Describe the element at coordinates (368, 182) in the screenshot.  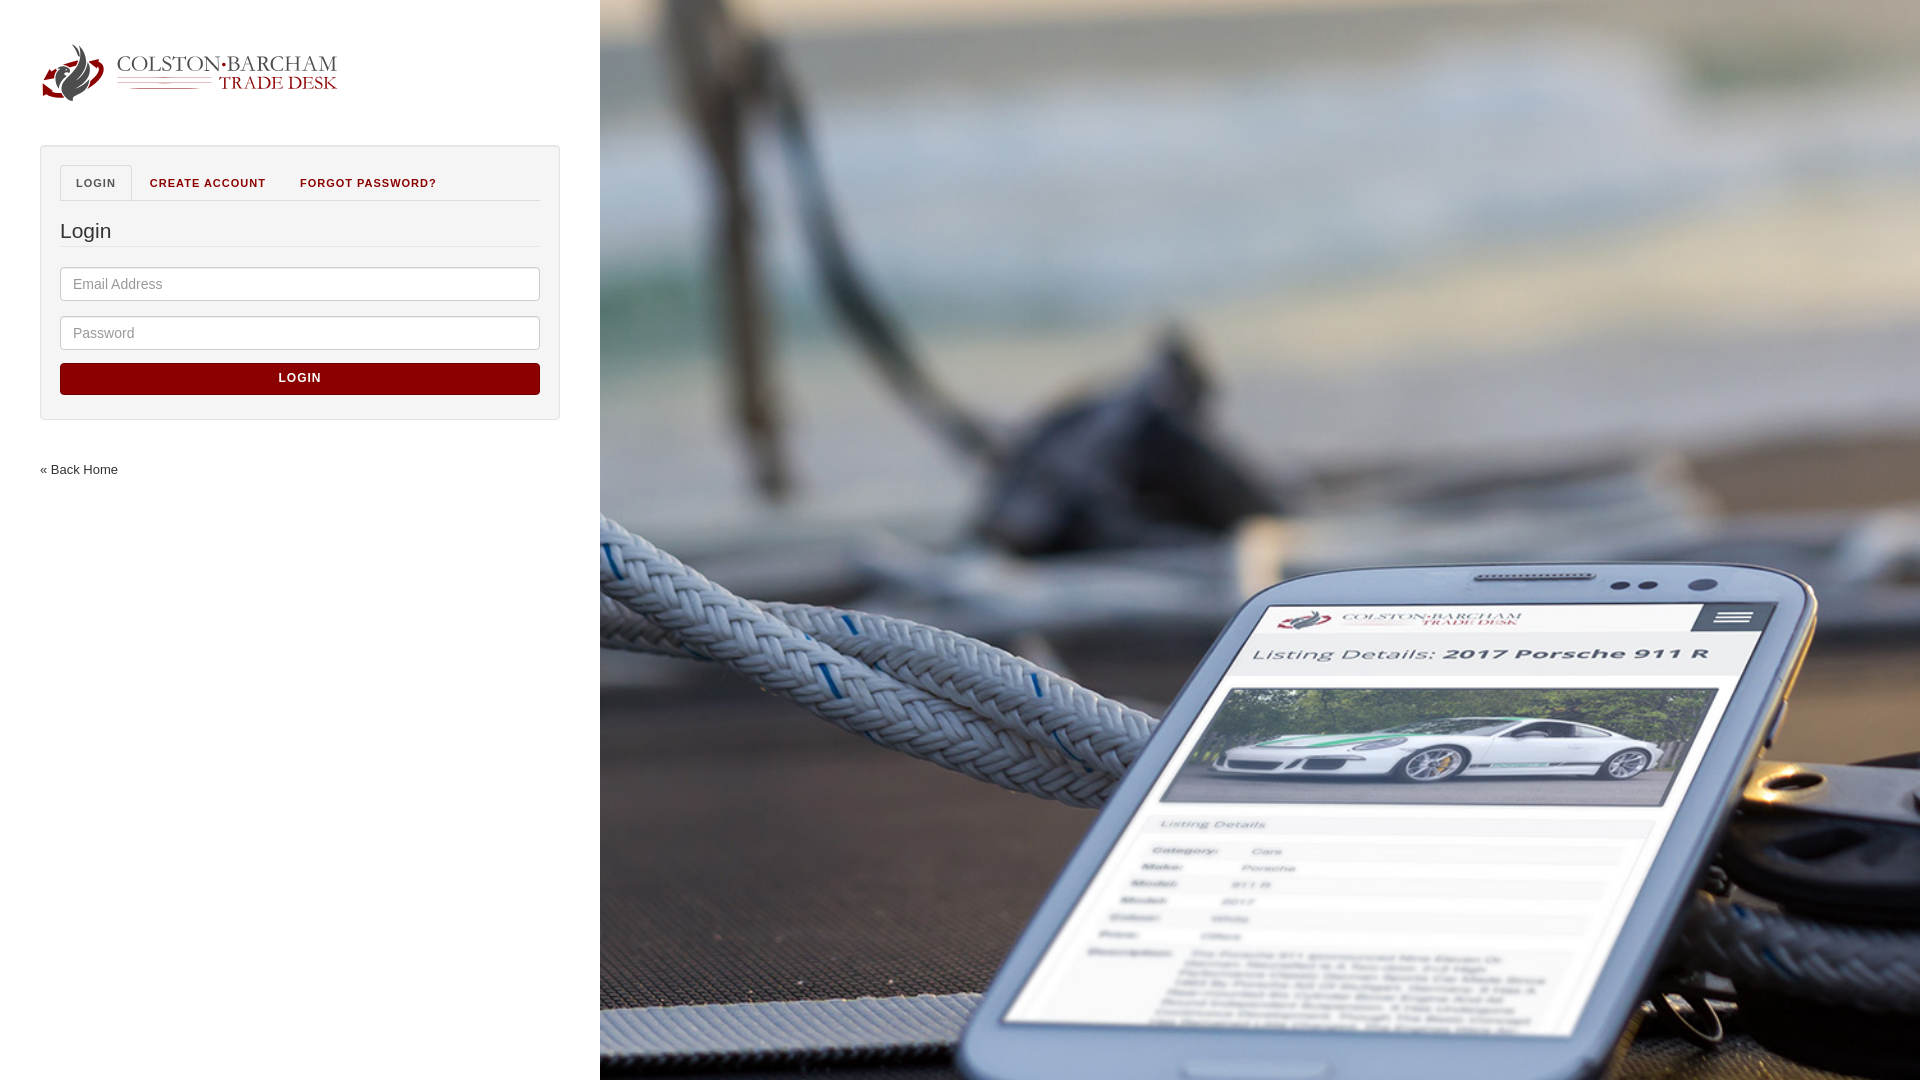
I see `FORGOT PASSWORD?` at that location.